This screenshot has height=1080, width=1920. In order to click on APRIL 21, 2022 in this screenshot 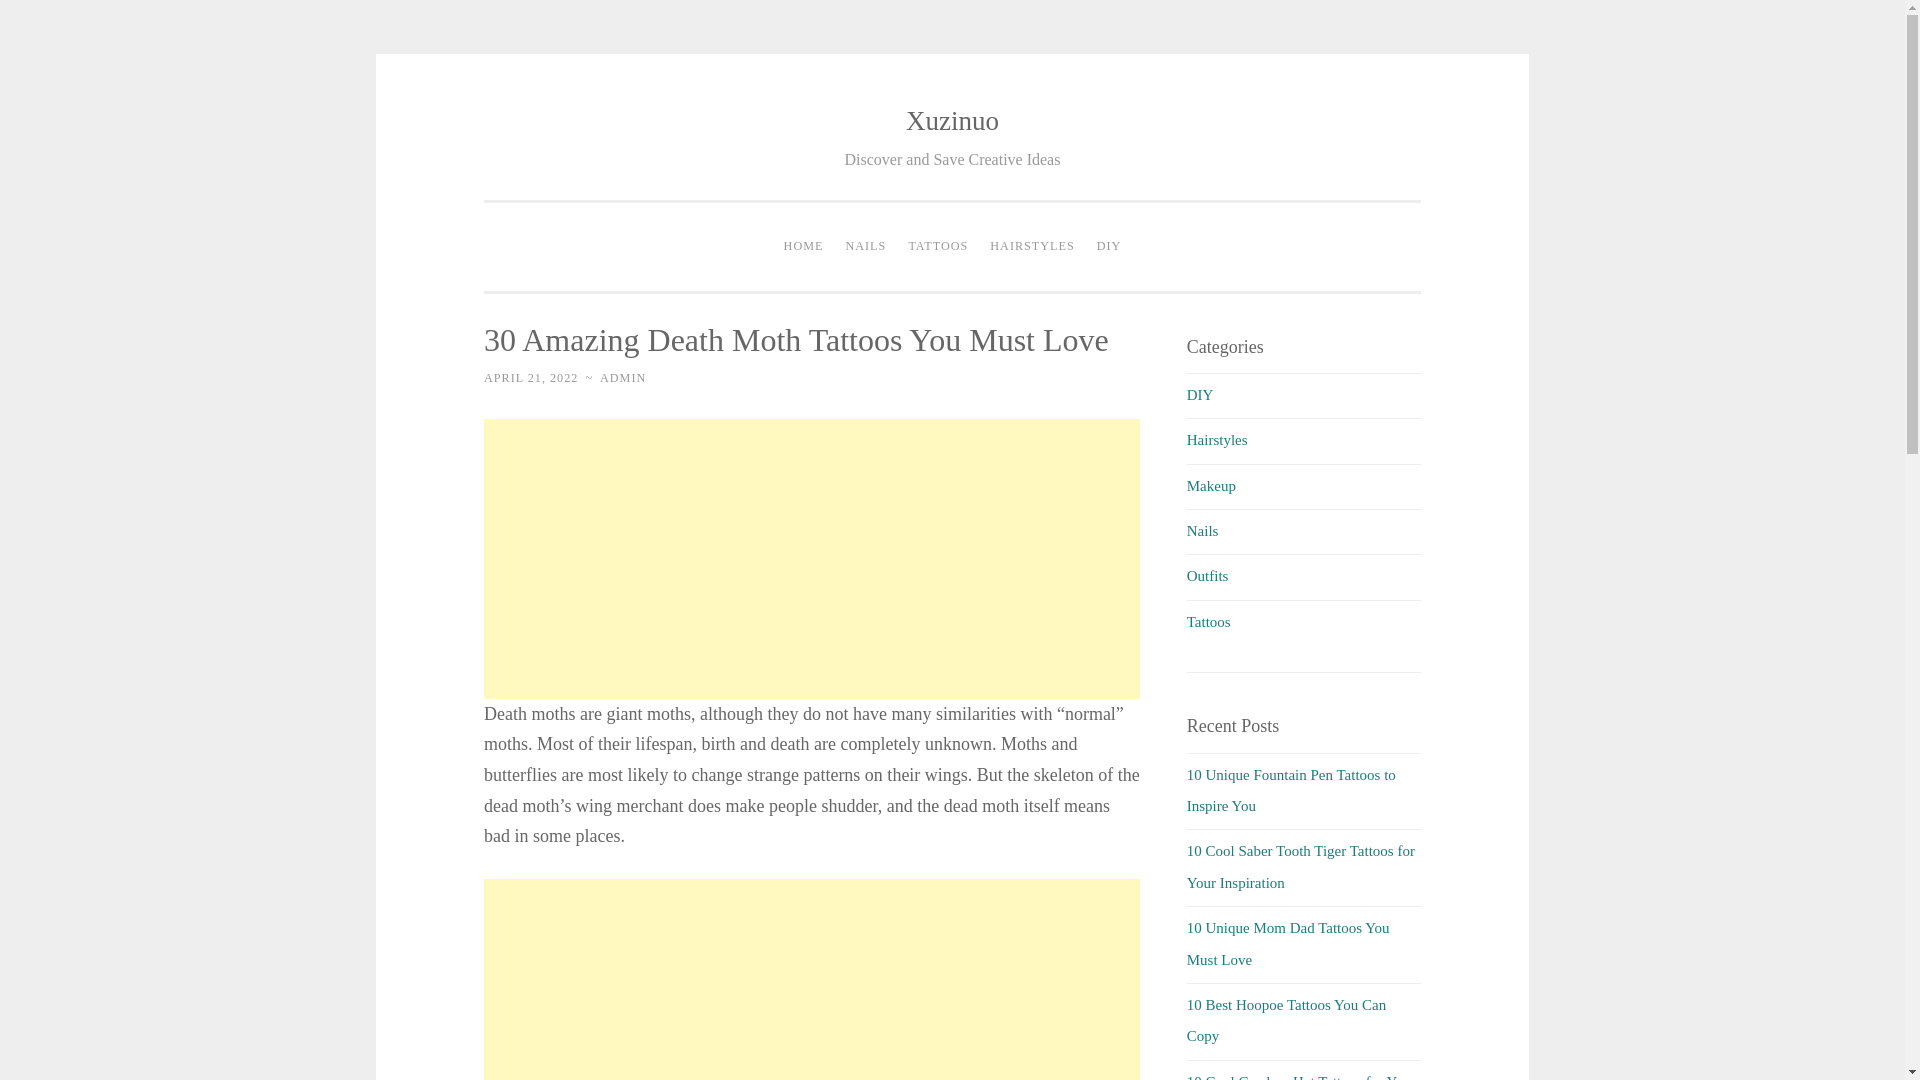, I will do `click(530, 378)`.